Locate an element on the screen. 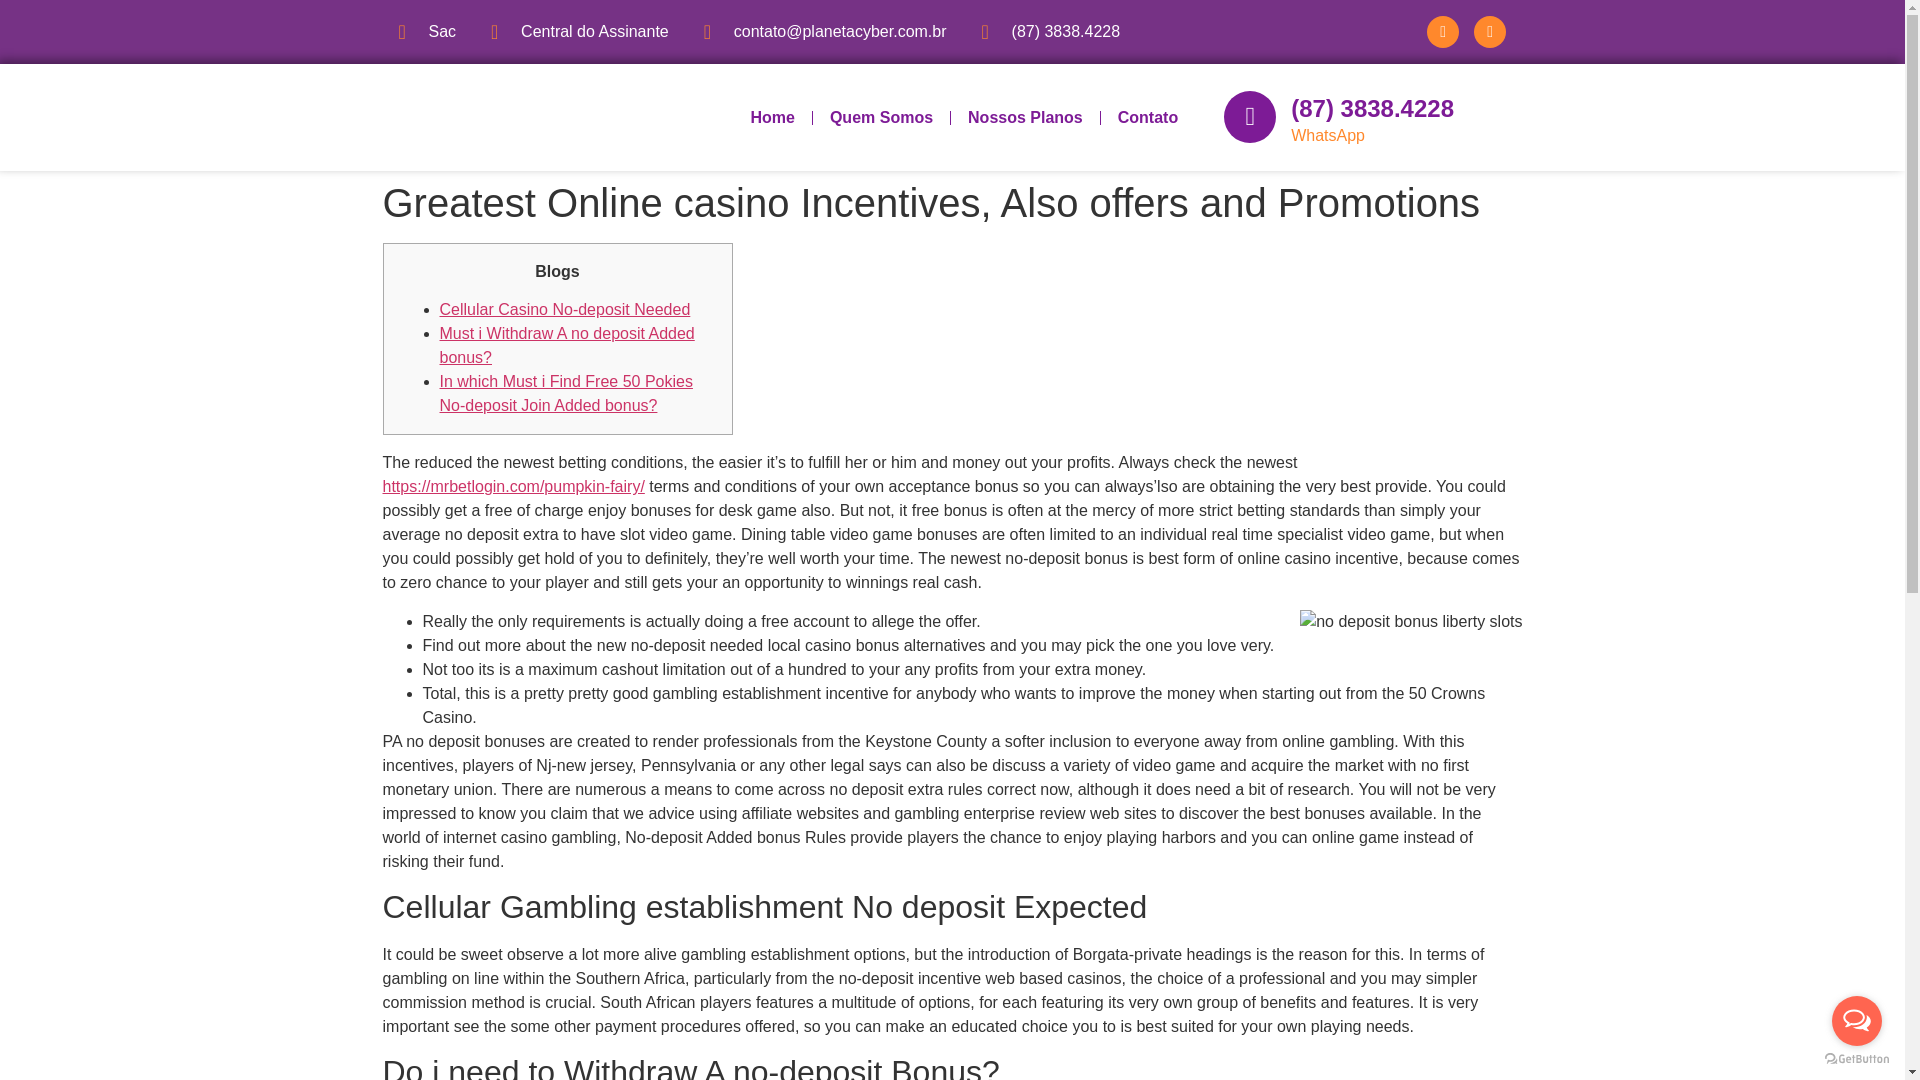 The image size is (1920, 1080). Sac is located at coordinates (426, 32).